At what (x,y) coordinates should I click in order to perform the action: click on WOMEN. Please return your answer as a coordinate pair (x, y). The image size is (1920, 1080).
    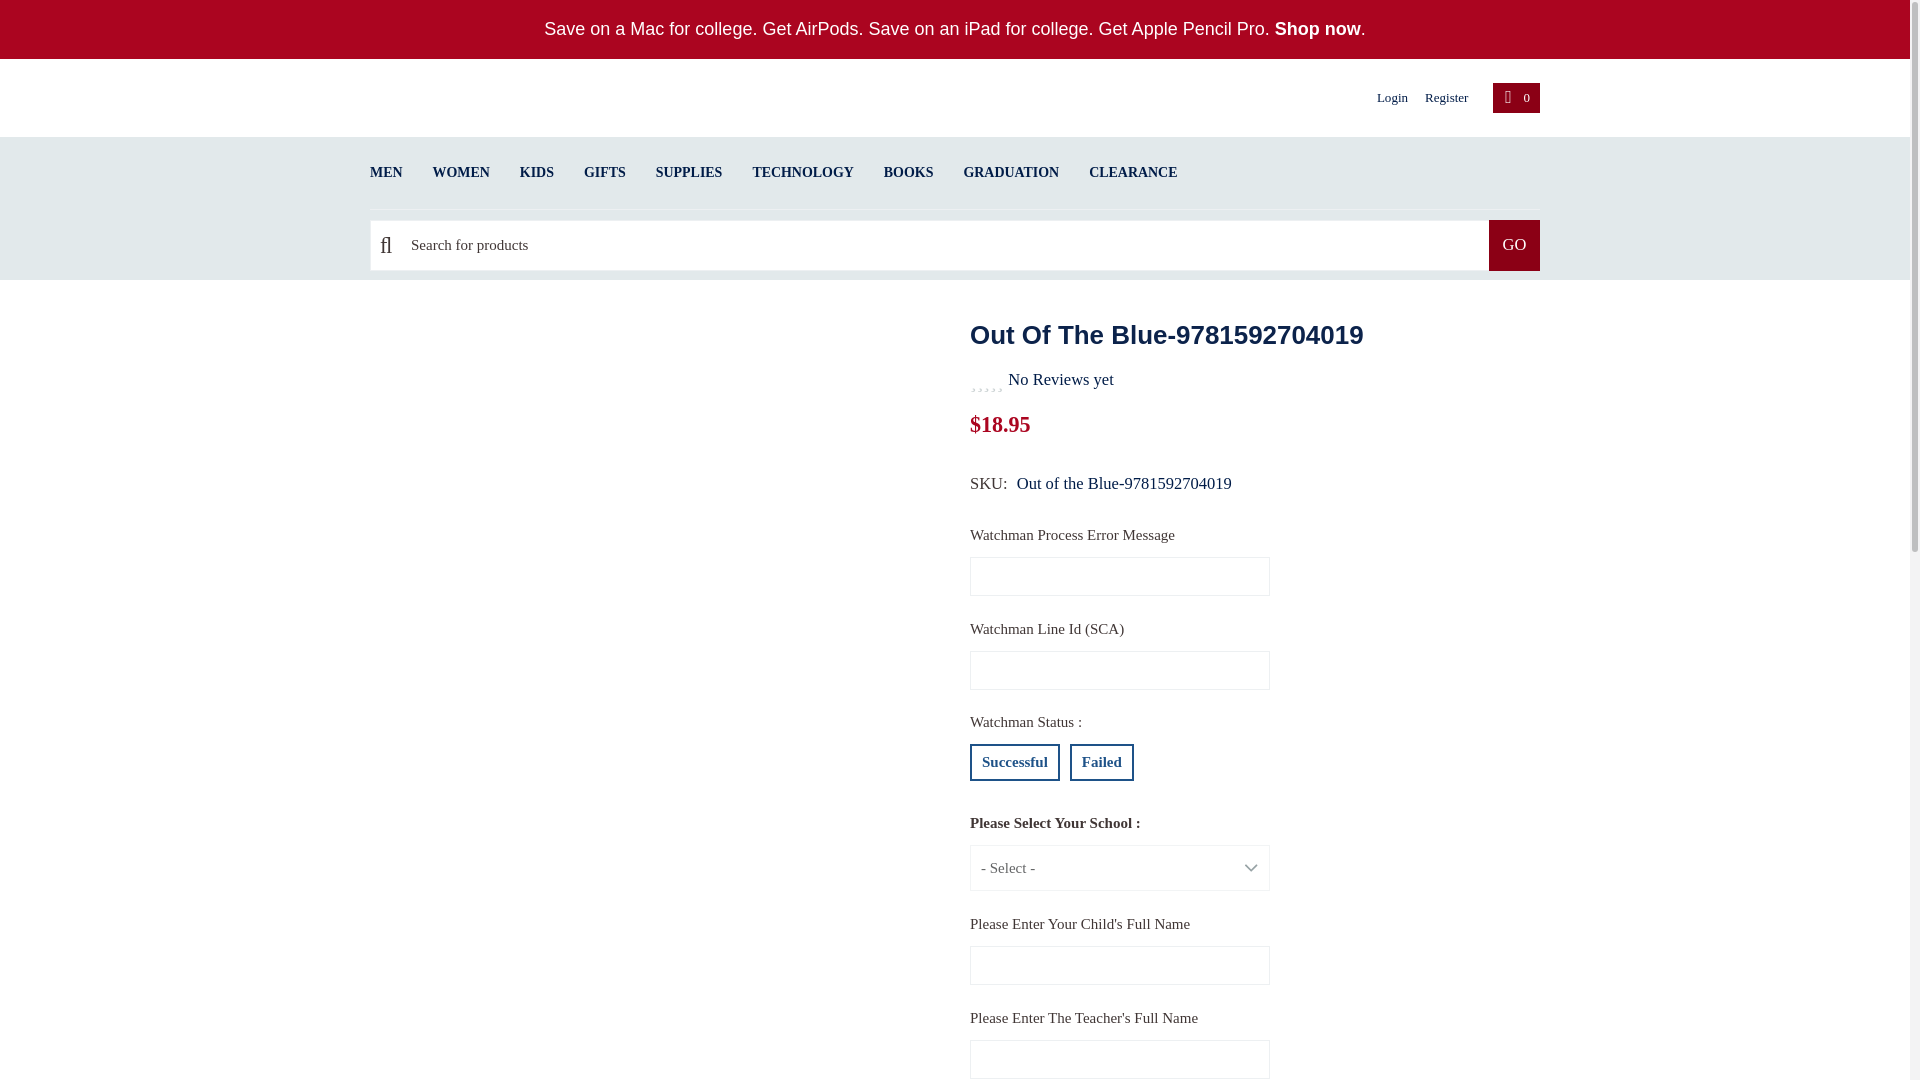
    Looking at the image, I should click on (461, 173).